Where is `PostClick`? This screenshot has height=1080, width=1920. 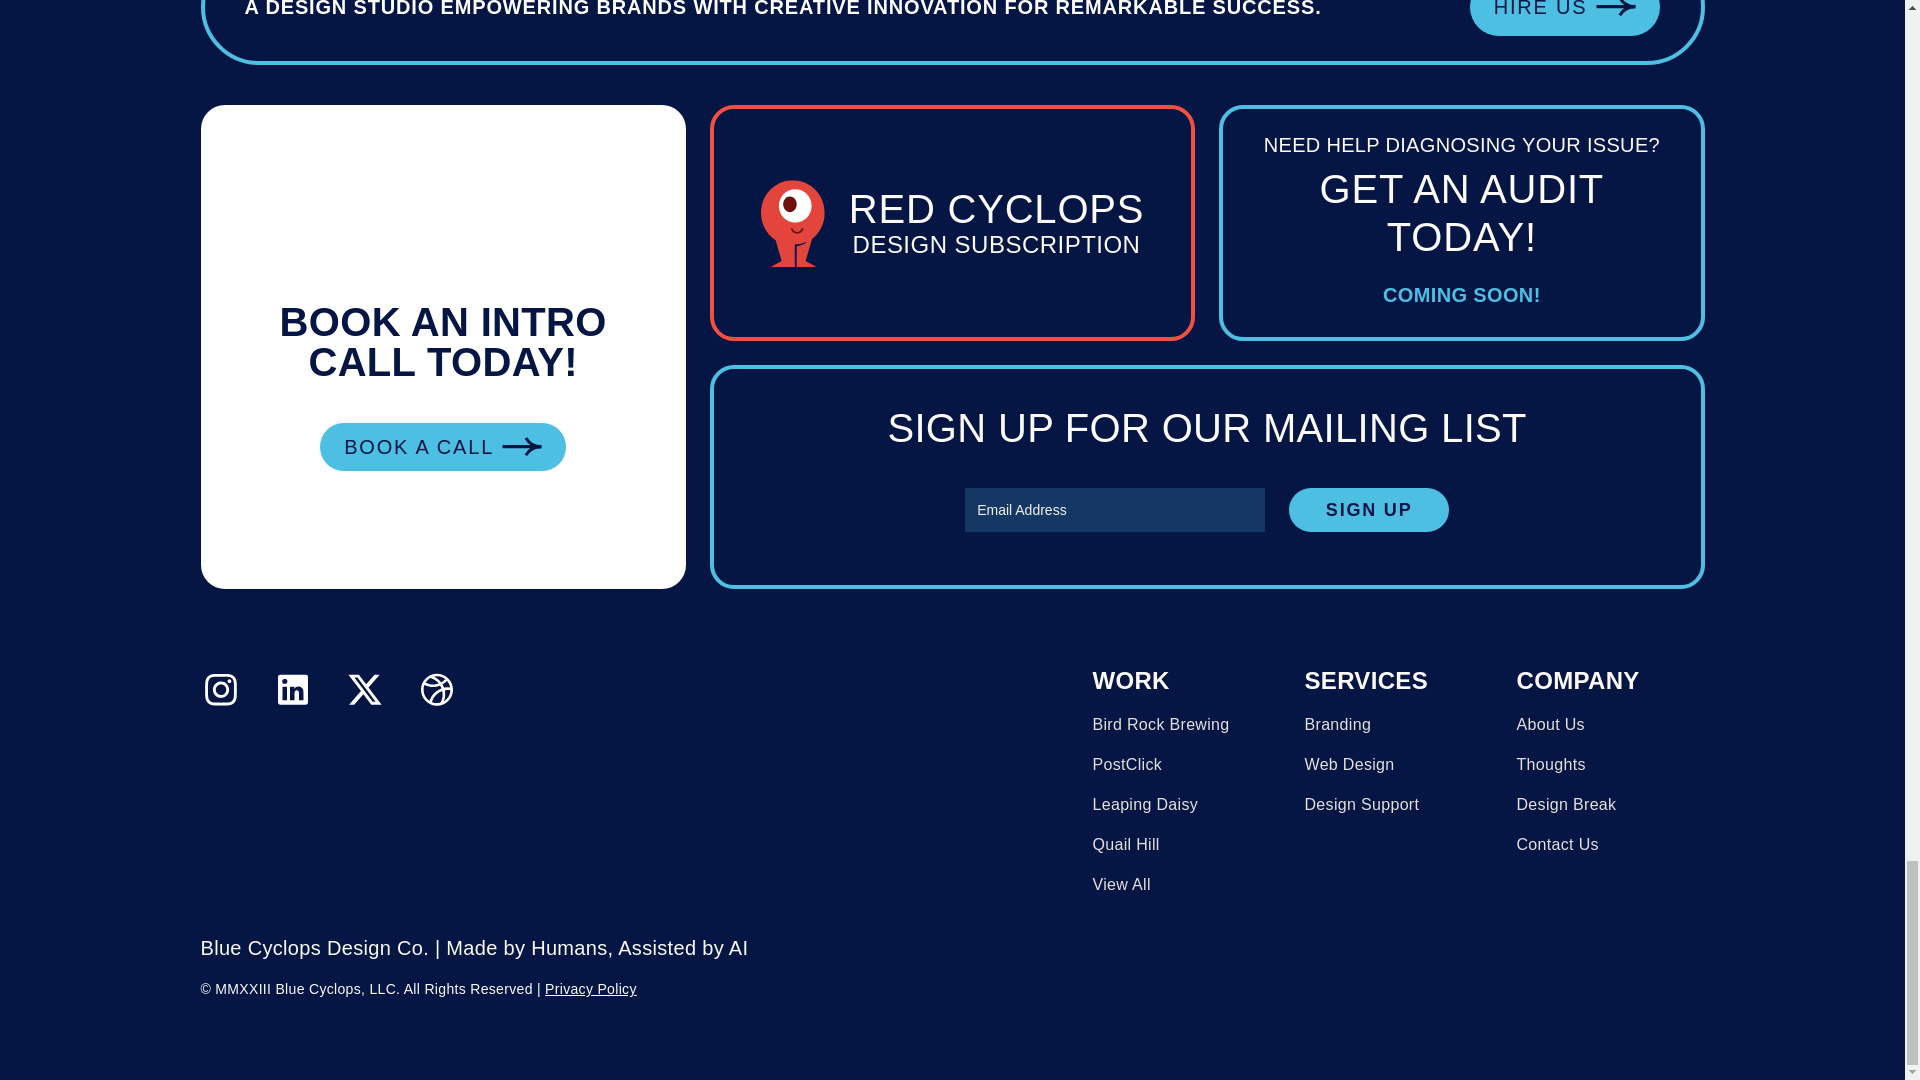 PostClick is located at coordinates (1368, 510).